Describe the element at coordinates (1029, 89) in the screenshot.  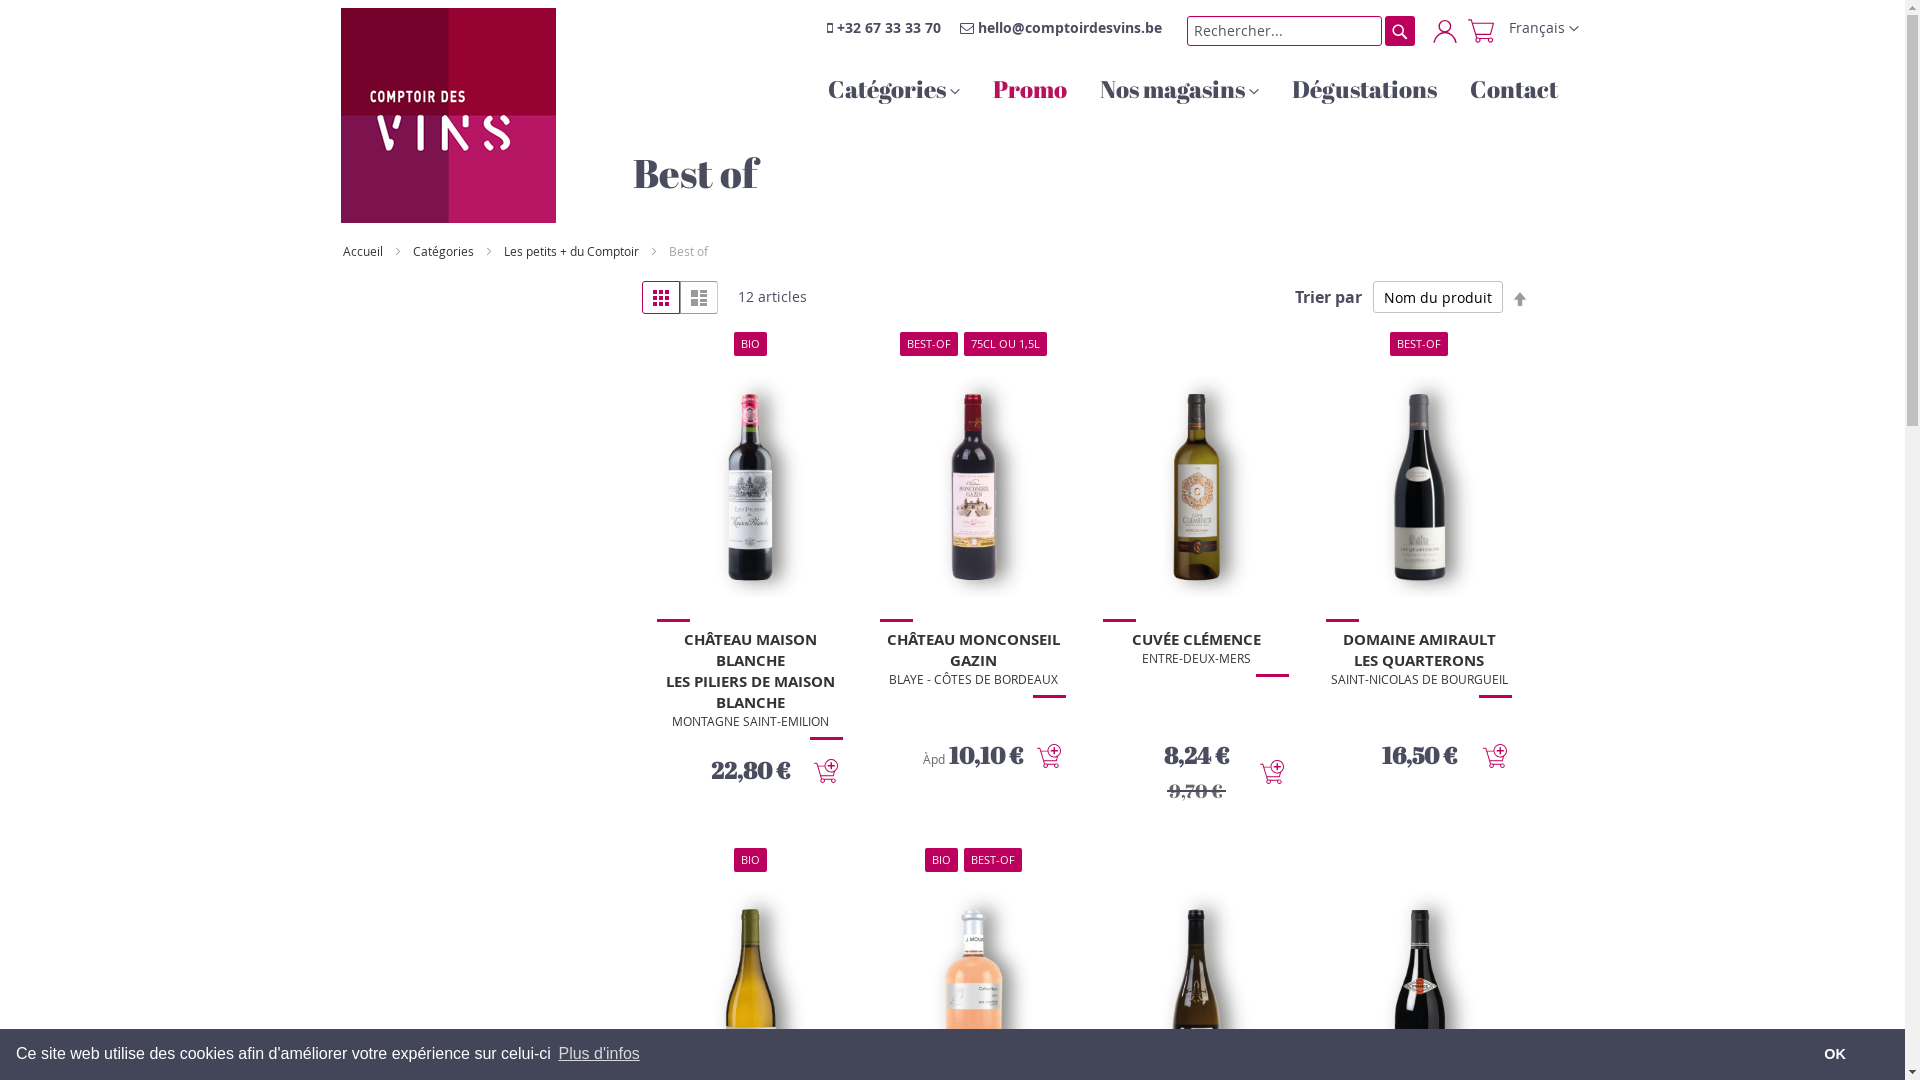
I see `Promo` at that location.